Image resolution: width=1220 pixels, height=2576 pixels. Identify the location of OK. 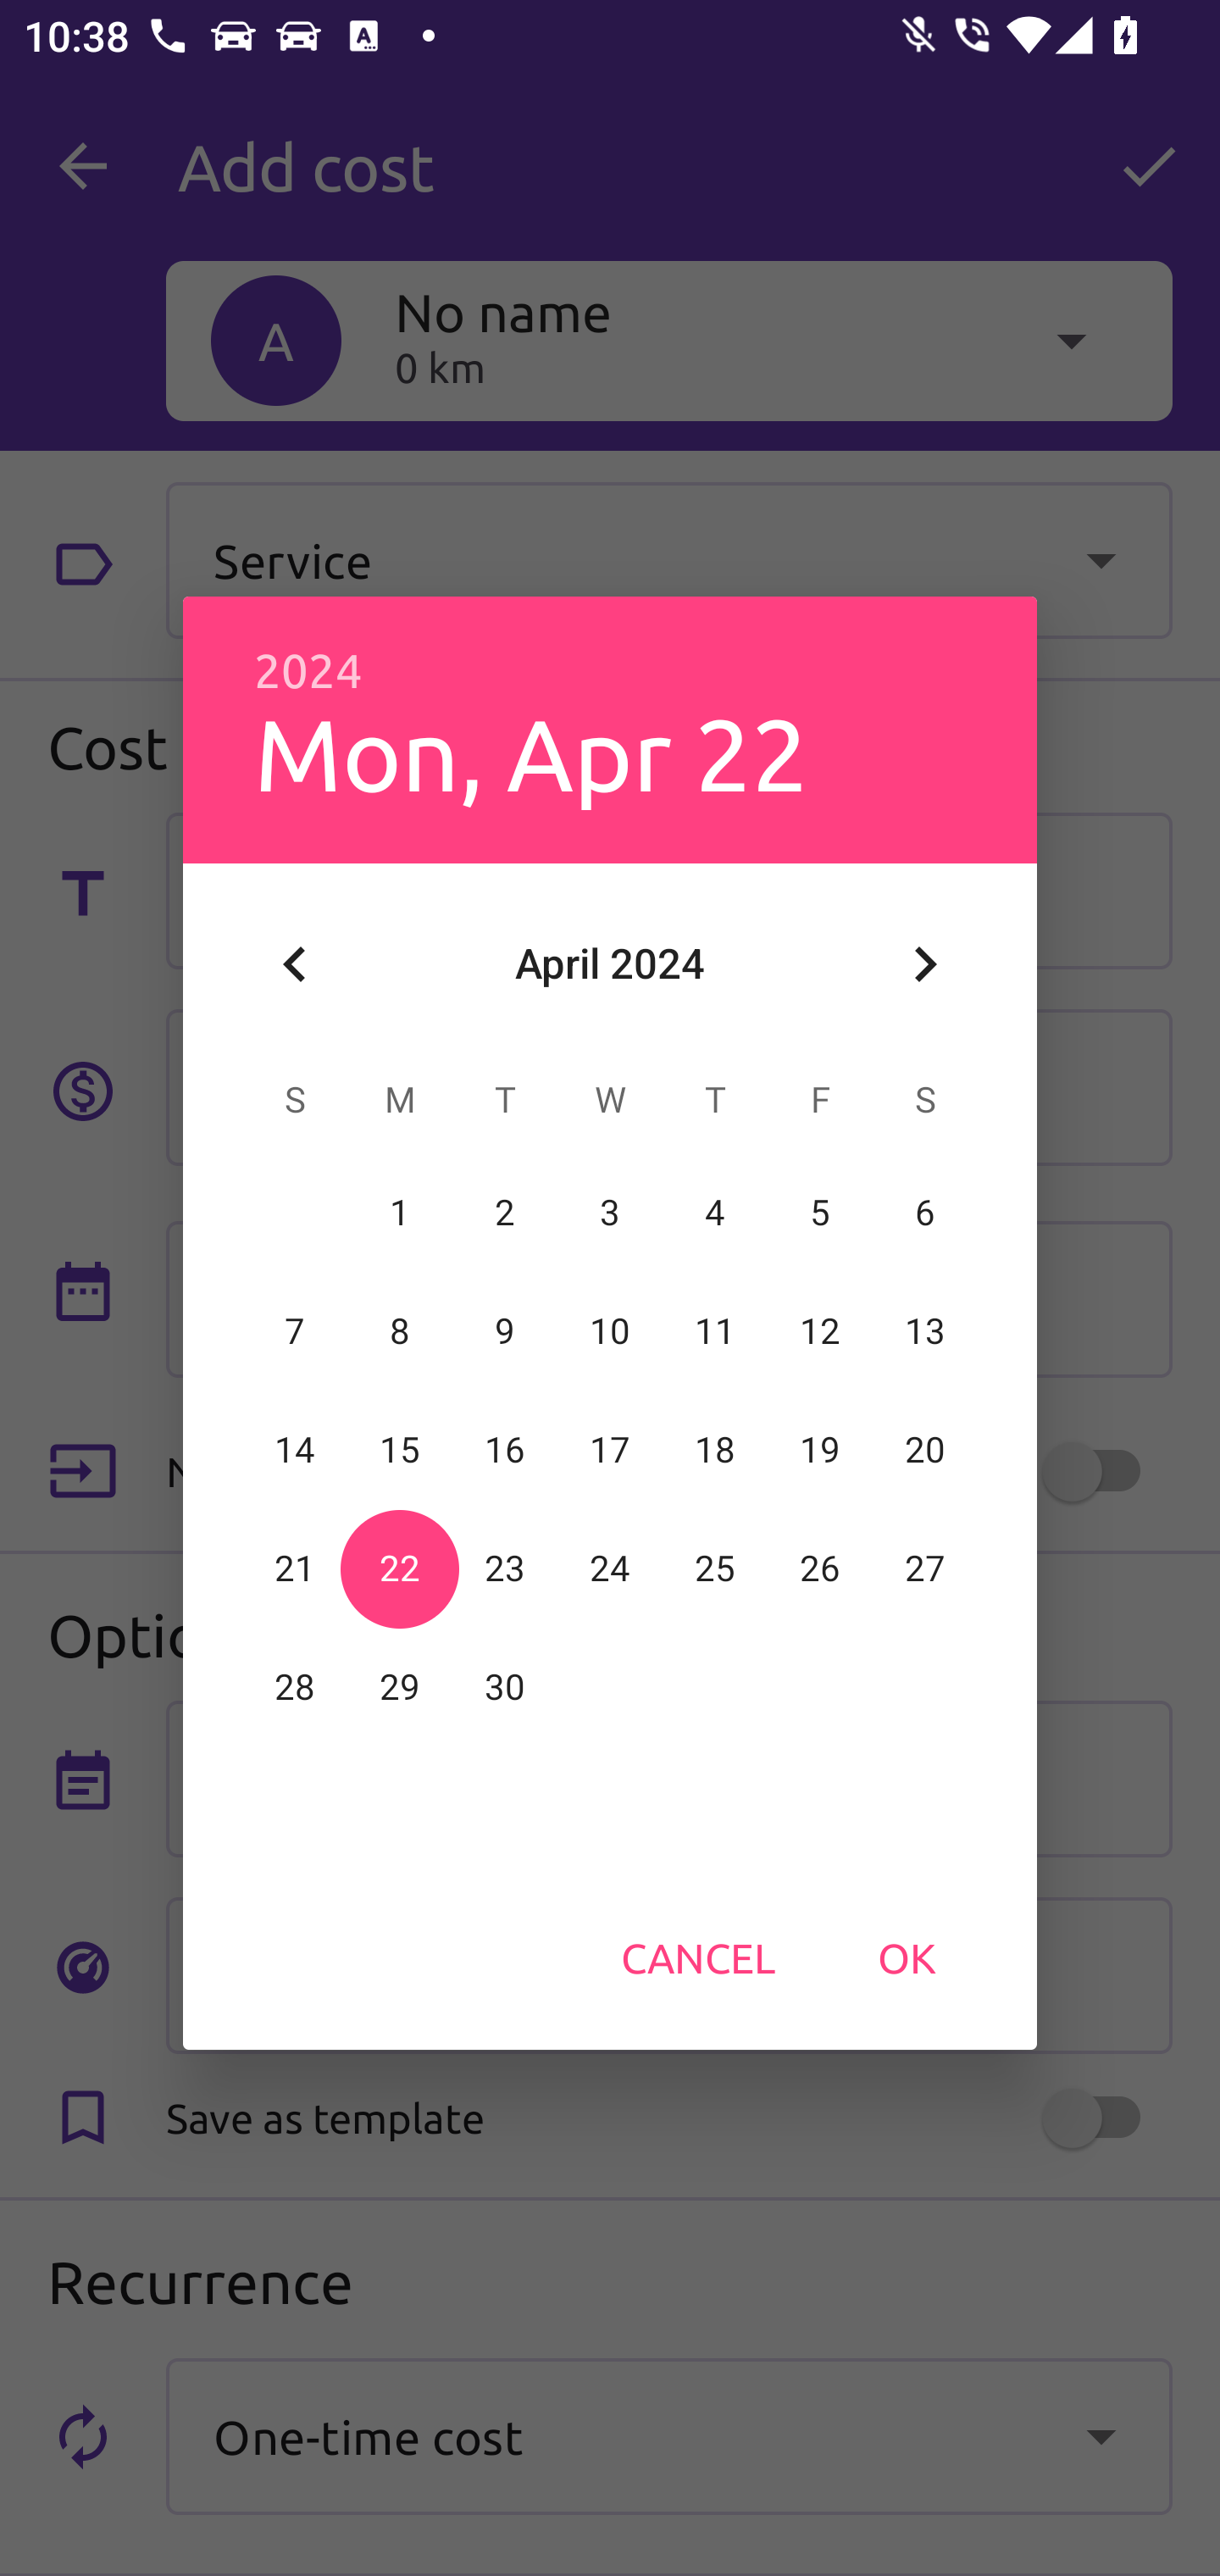
(907, 1957).